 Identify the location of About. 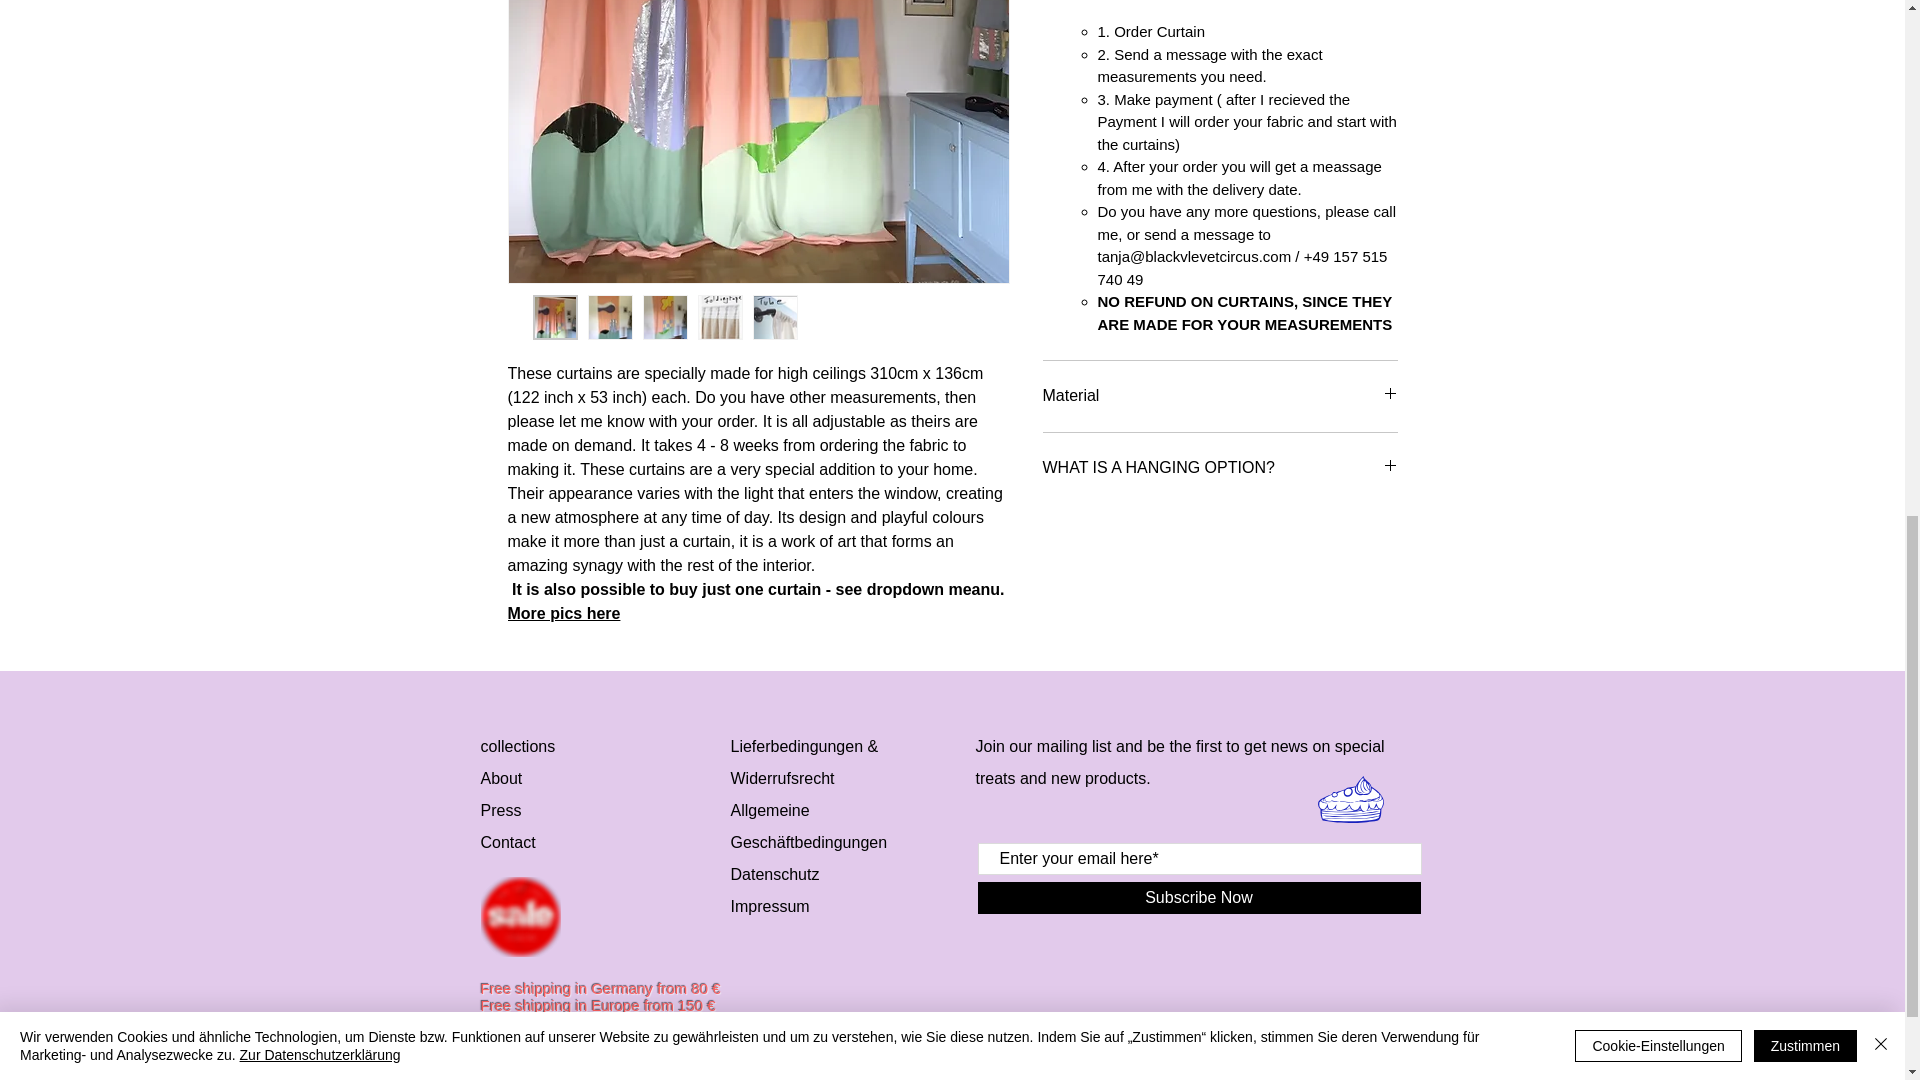
(501, 778).